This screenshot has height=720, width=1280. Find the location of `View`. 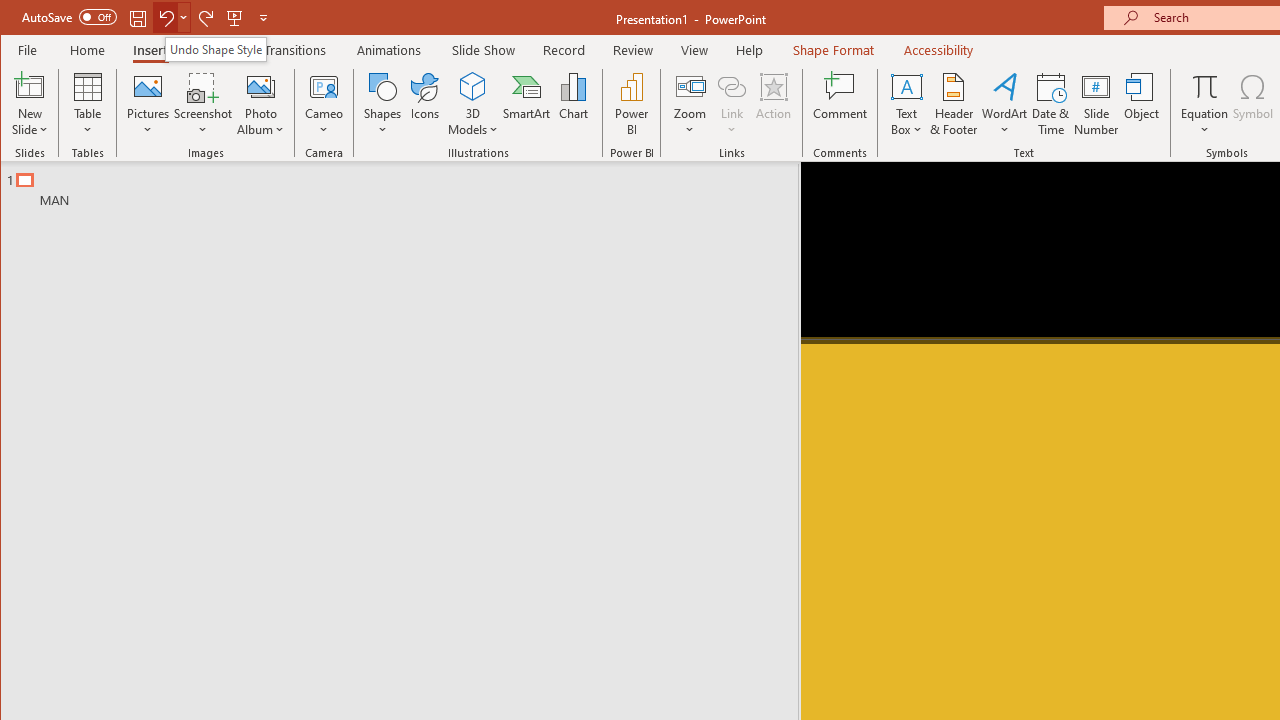

View is located at coordinates (694, 50).